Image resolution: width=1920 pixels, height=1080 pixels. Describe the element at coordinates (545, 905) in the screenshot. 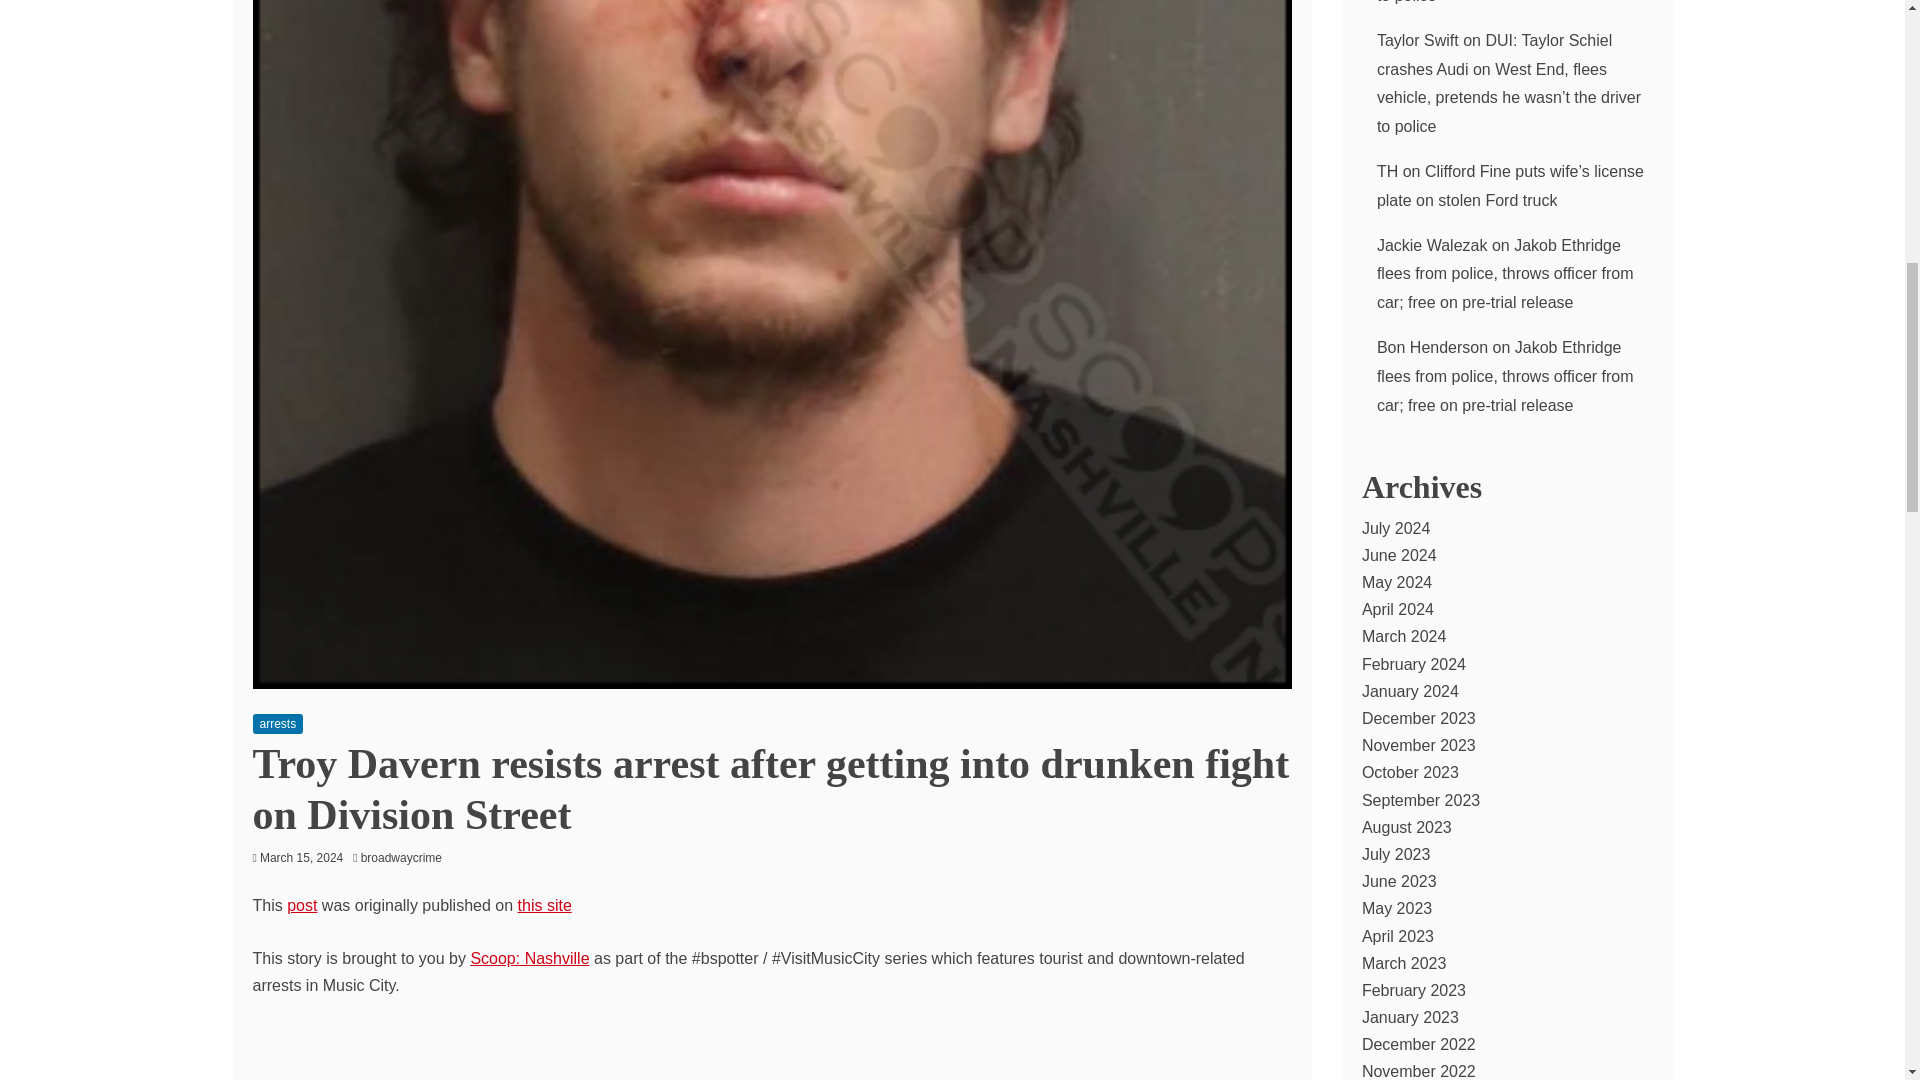

I see `this site` at that location.